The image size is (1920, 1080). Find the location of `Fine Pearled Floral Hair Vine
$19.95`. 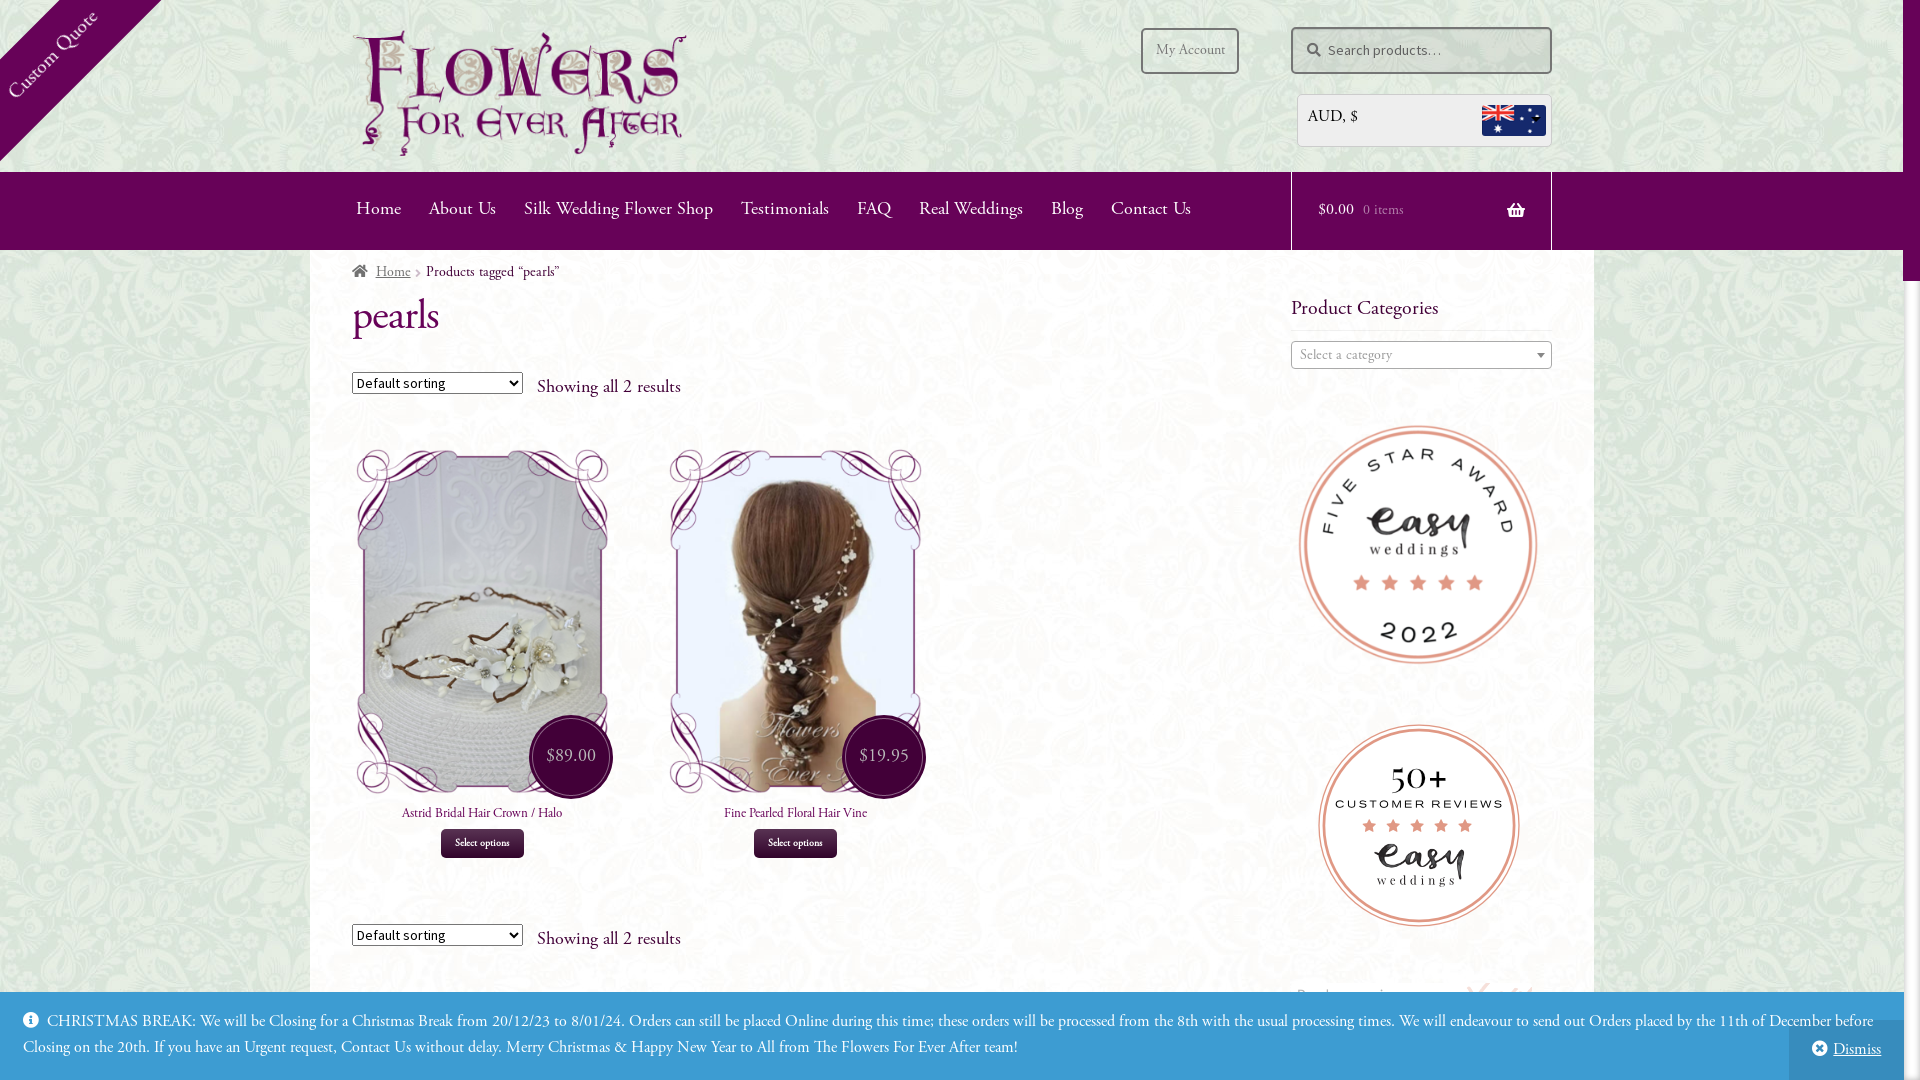

Fine Pearled Floral Hair Vine
$19.95 is located at coordinates (796, 634).